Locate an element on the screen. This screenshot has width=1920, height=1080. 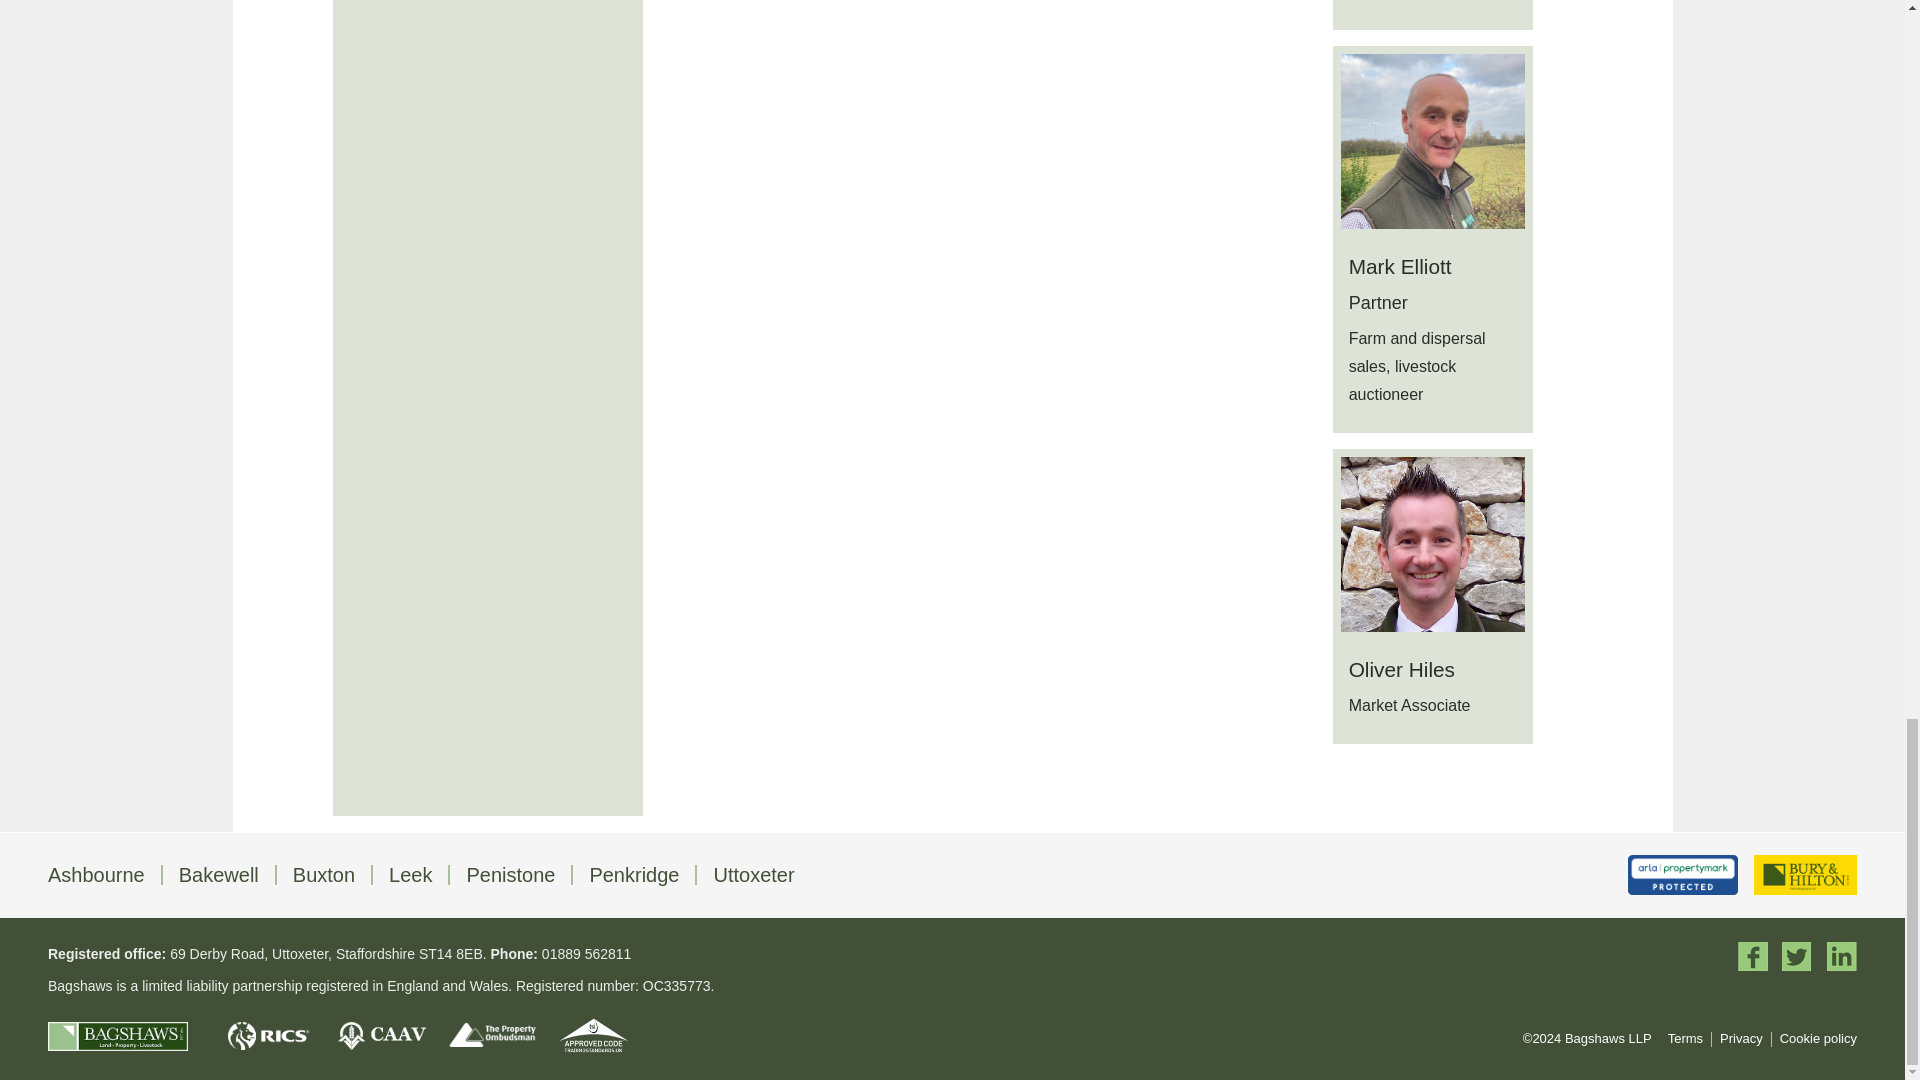
Leek is located at coordinates (410, 874).